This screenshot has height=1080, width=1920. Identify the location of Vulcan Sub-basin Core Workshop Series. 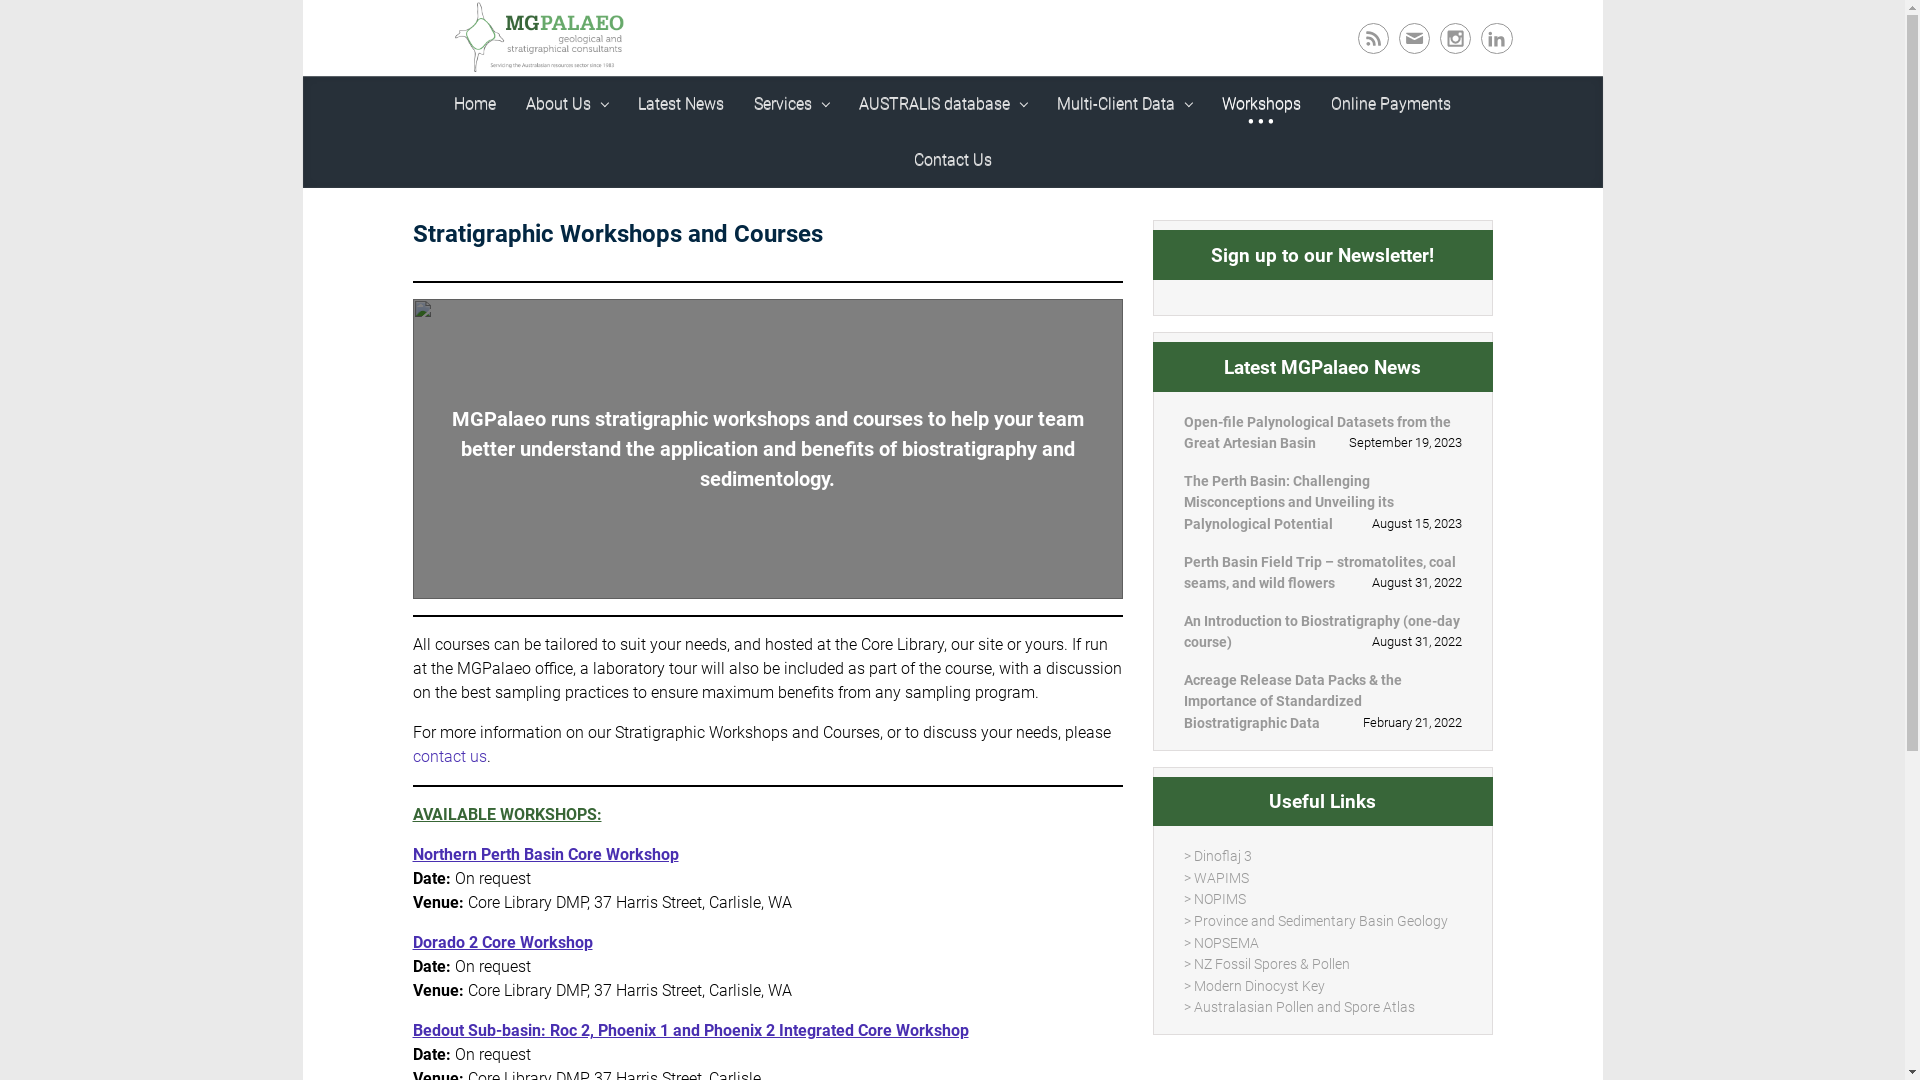
(478, 1024).